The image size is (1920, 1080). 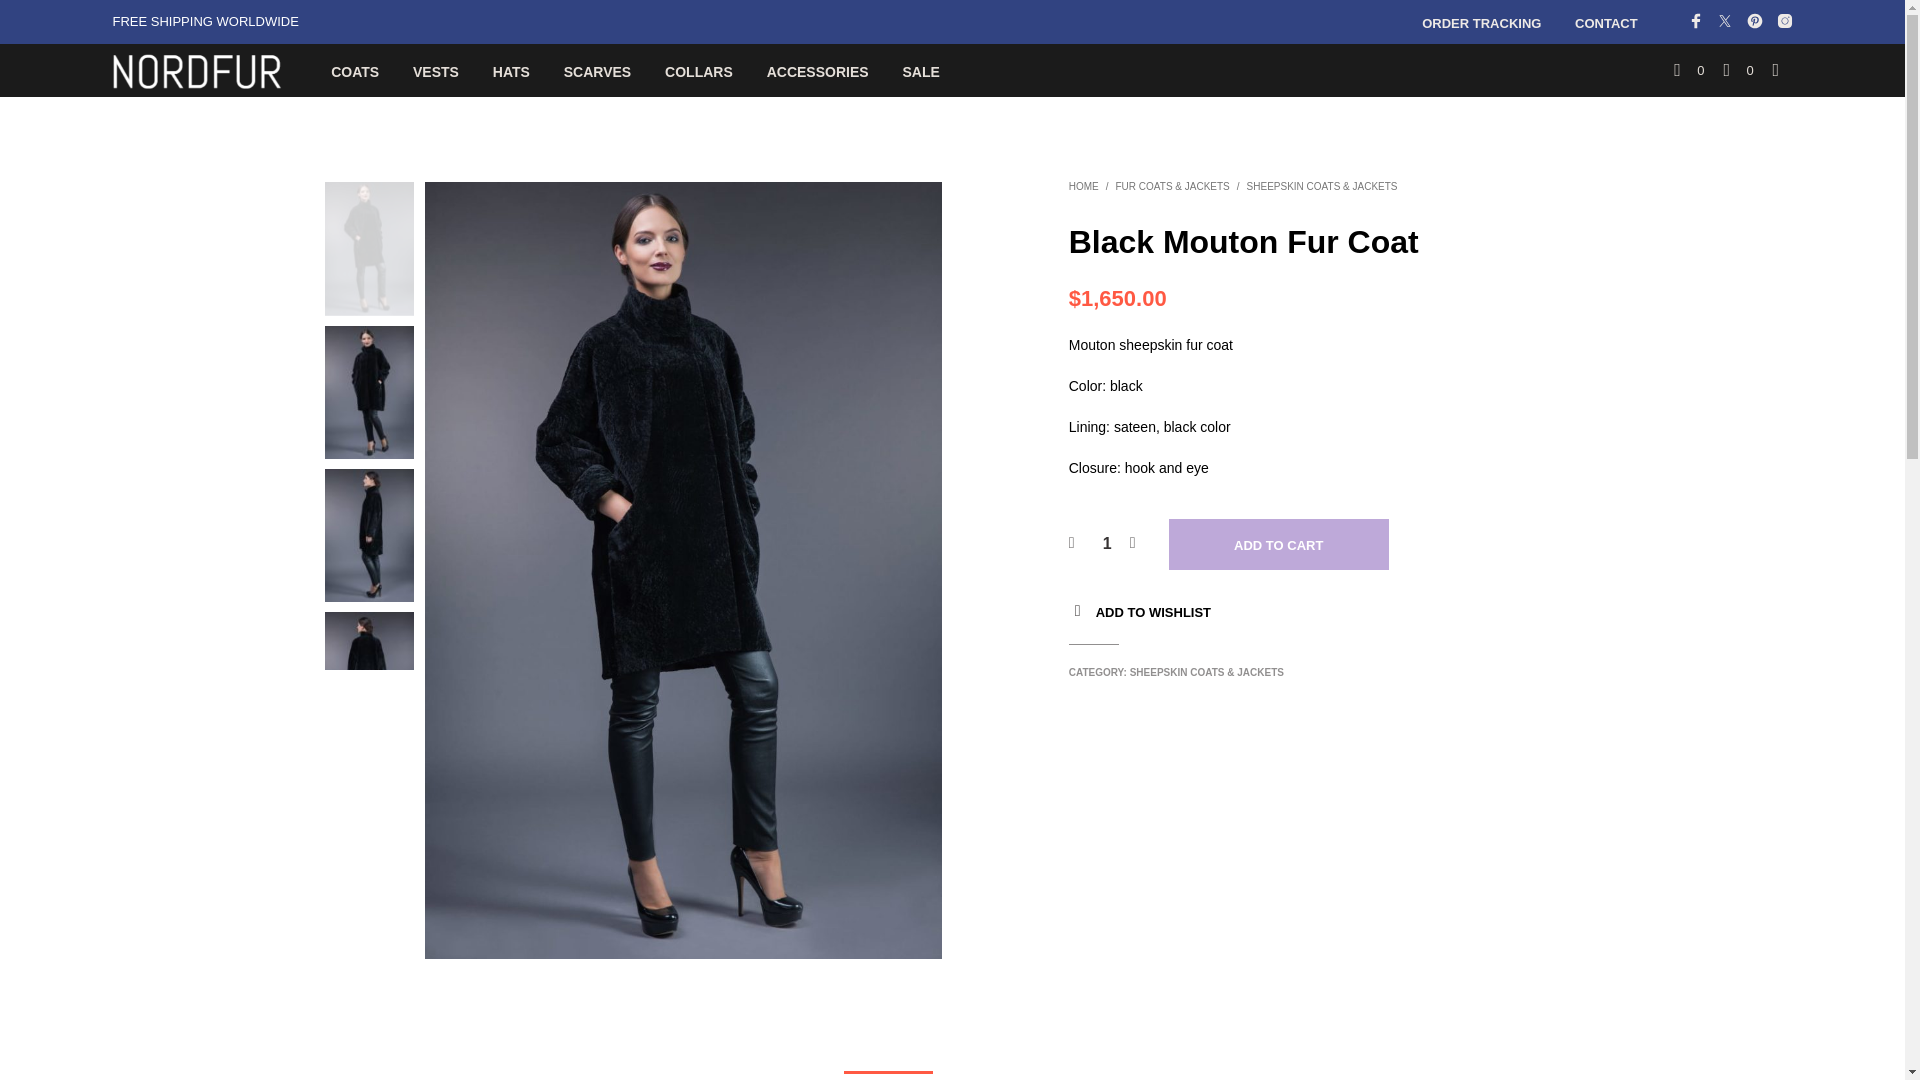 What do you see at coordinates (1737, 70) in the screenshot?
I see `0` at bounding box center [1737, 70].